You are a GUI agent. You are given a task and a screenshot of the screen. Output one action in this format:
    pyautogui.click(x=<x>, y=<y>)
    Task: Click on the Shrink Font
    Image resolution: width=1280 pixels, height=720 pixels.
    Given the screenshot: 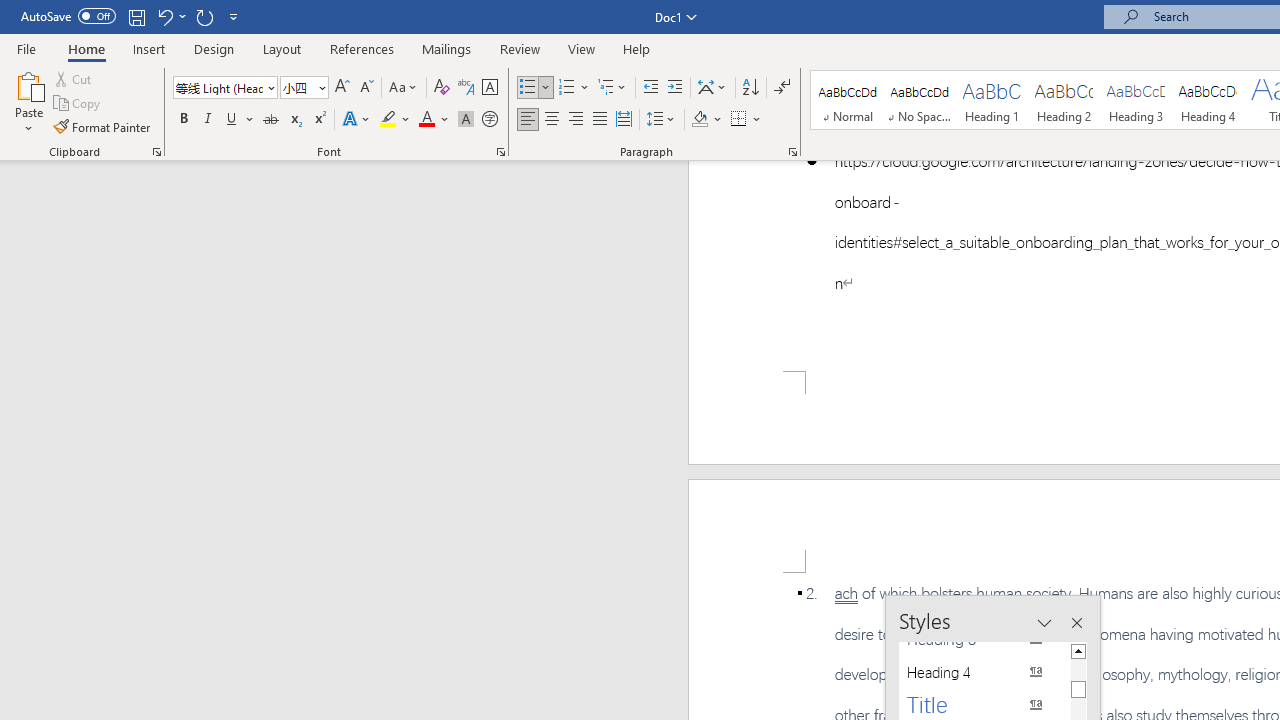 What is the action you would take?
    pyautogui.click(x=366, y=88)
    